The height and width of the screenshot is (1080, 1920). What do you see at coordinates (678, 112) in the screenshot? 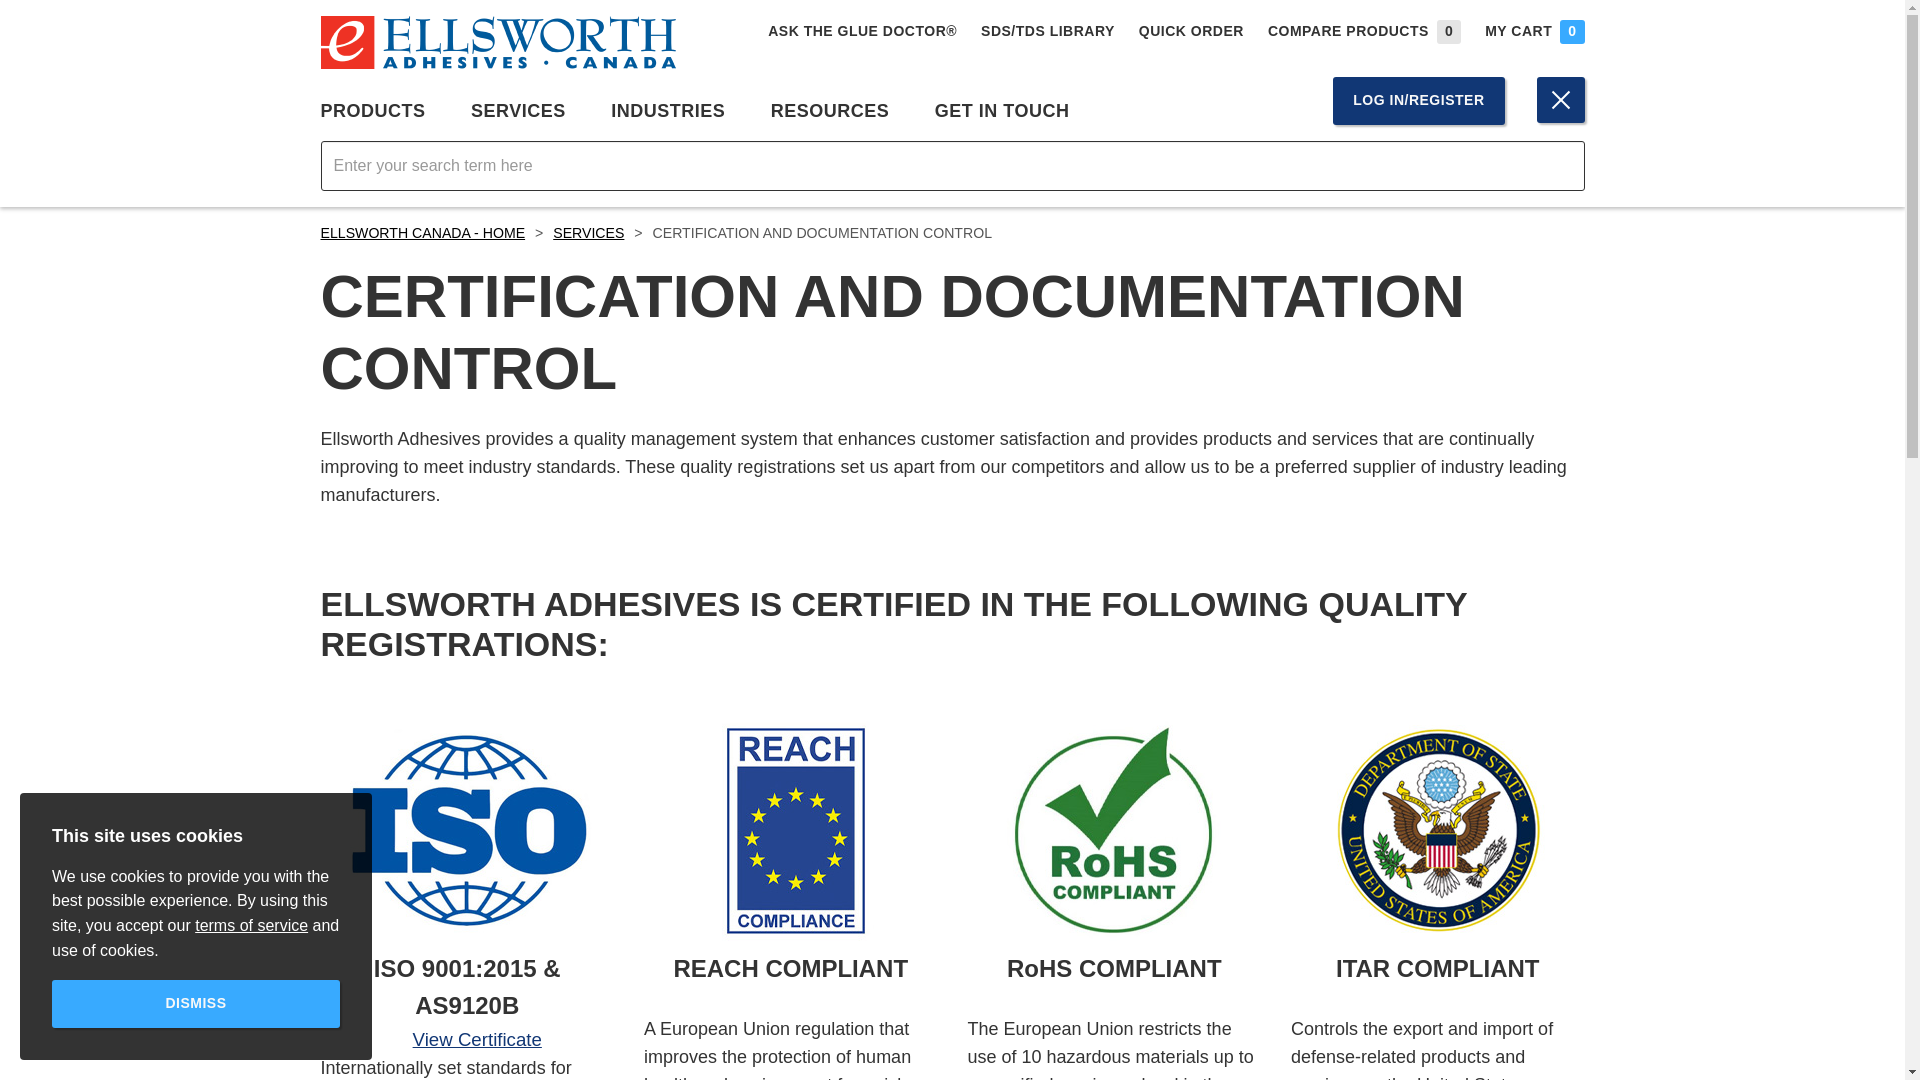
I see `INDUSTRIES` at bounding box center [678, 112].